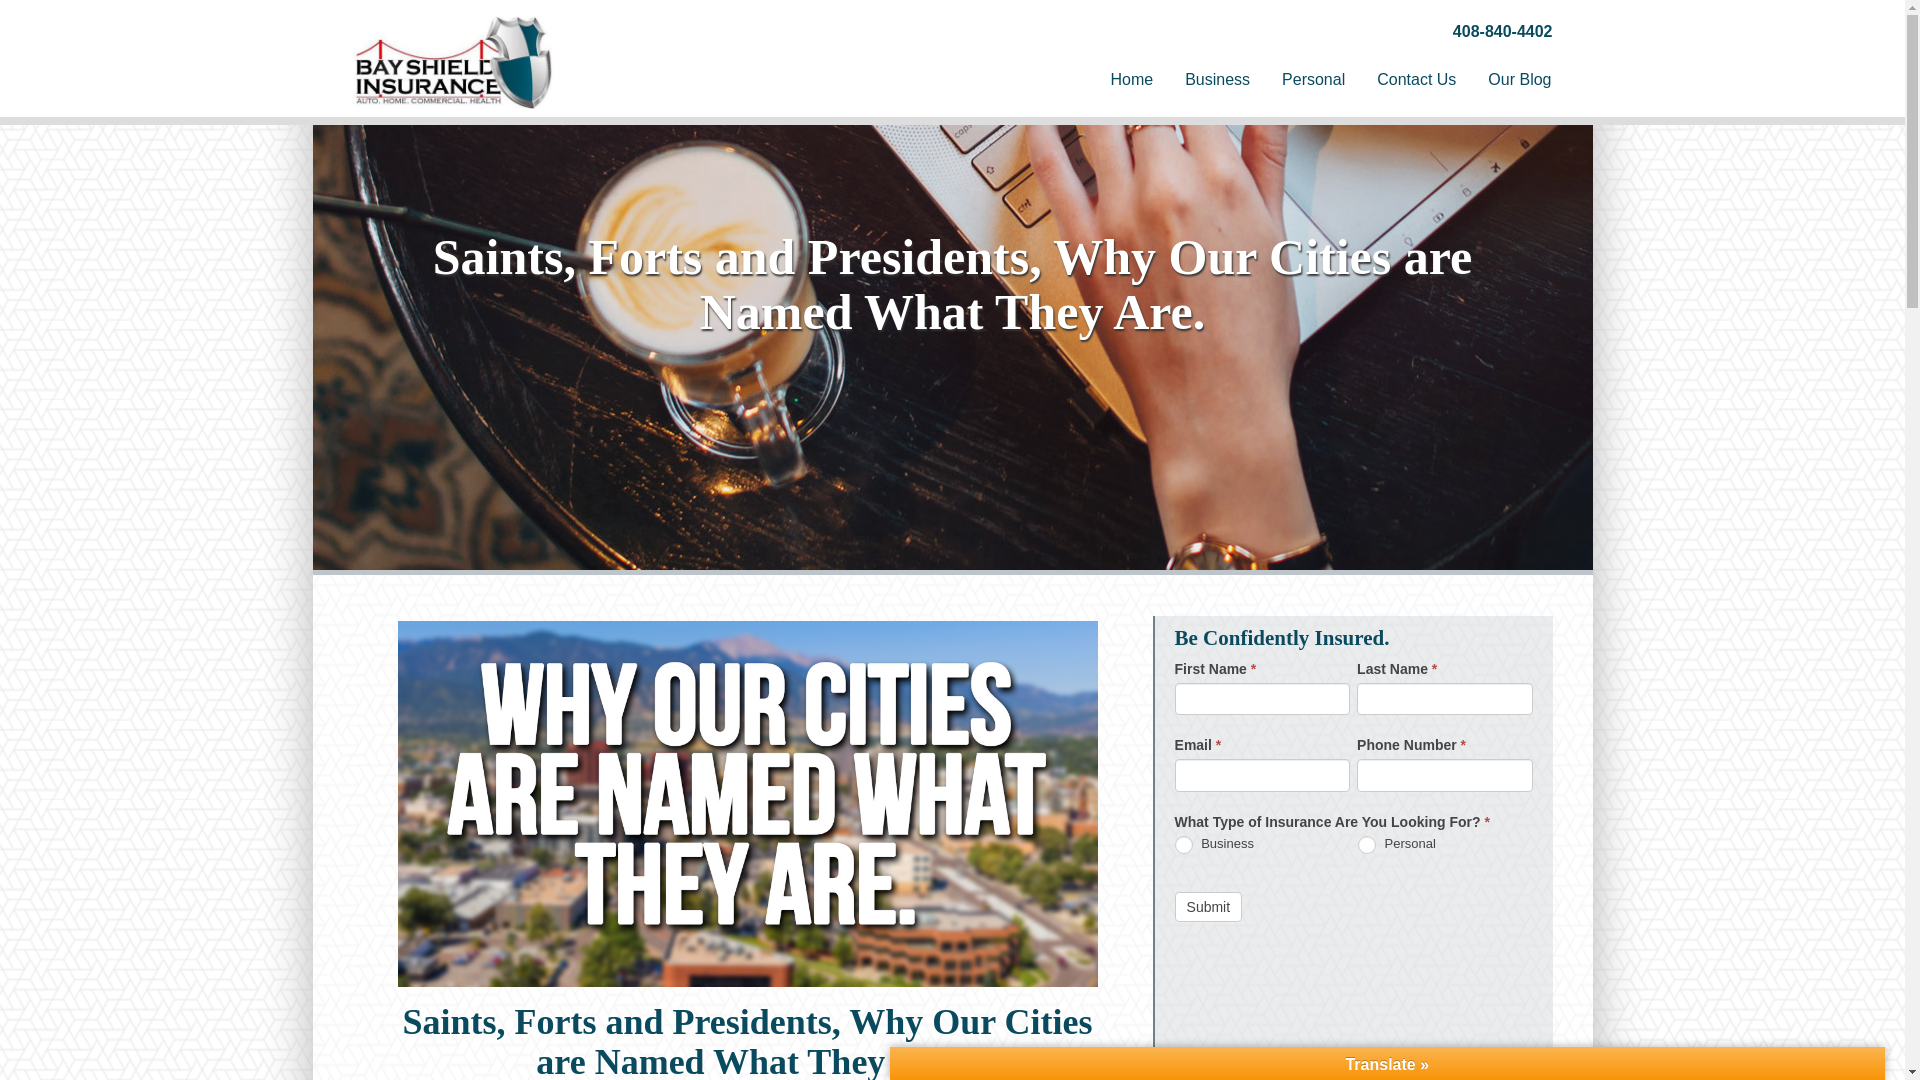 The image size is (1920, 1080). I want to click on Submit, so click(1208, 907).